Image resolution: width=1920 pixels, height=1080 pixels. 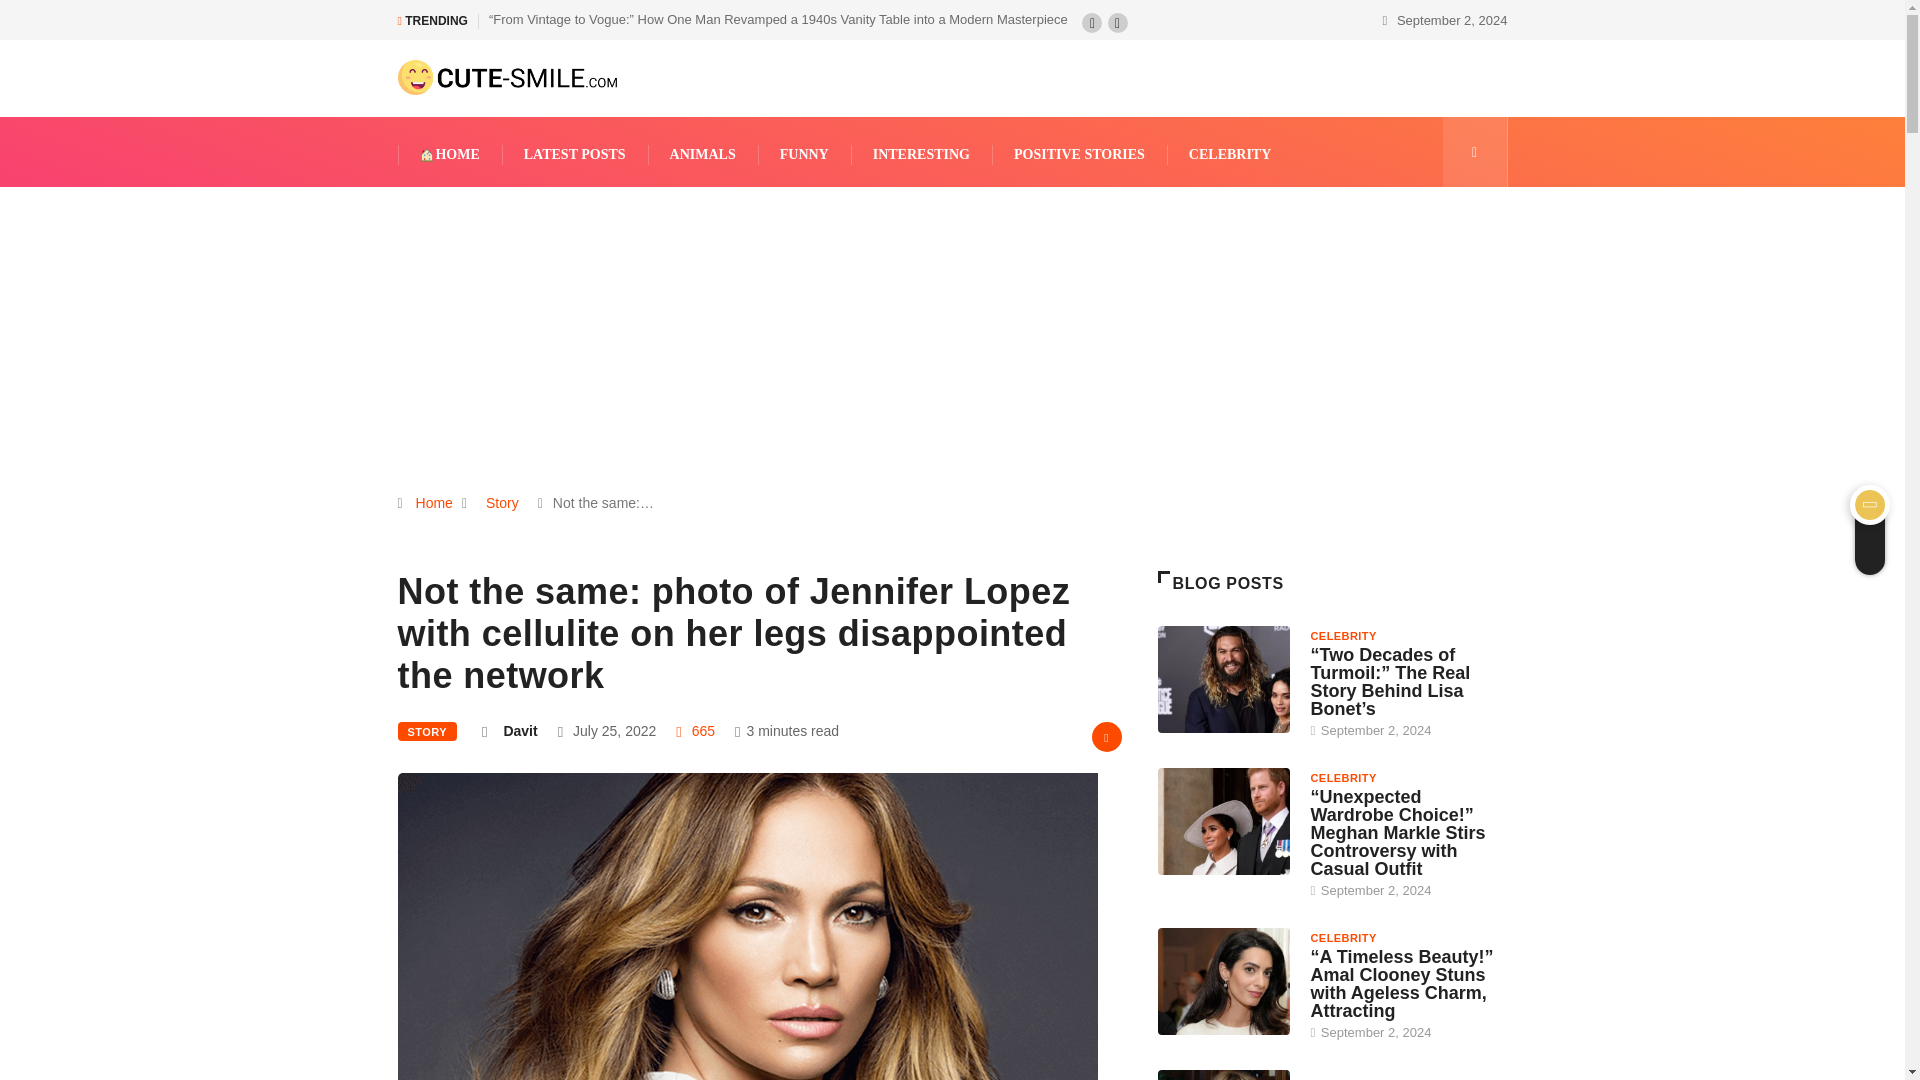 What do you see at coordinates (502, 502) in the screenshot?
I see `Story` at bounding box center [502, 502].